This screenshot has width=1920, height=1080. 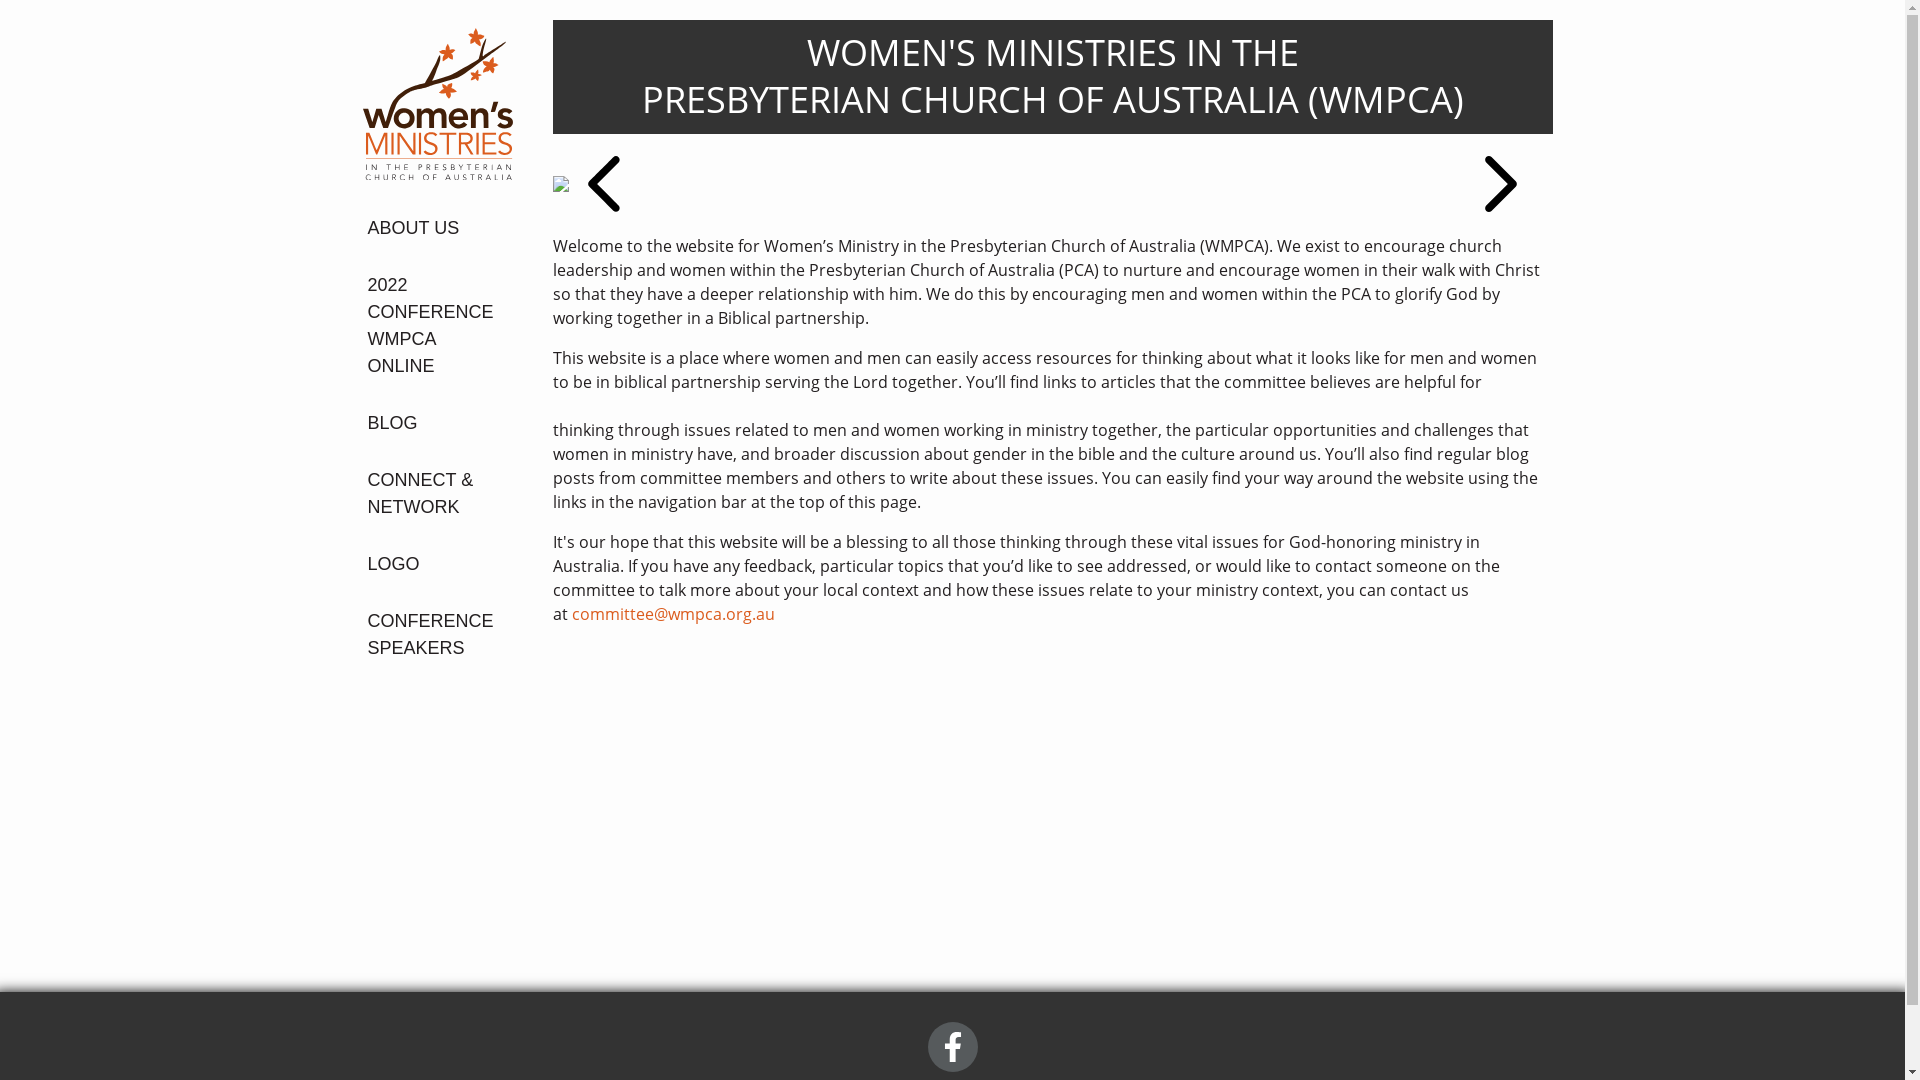 I want to click on committee@wmpca.org.au, so click(x=674, y=614).